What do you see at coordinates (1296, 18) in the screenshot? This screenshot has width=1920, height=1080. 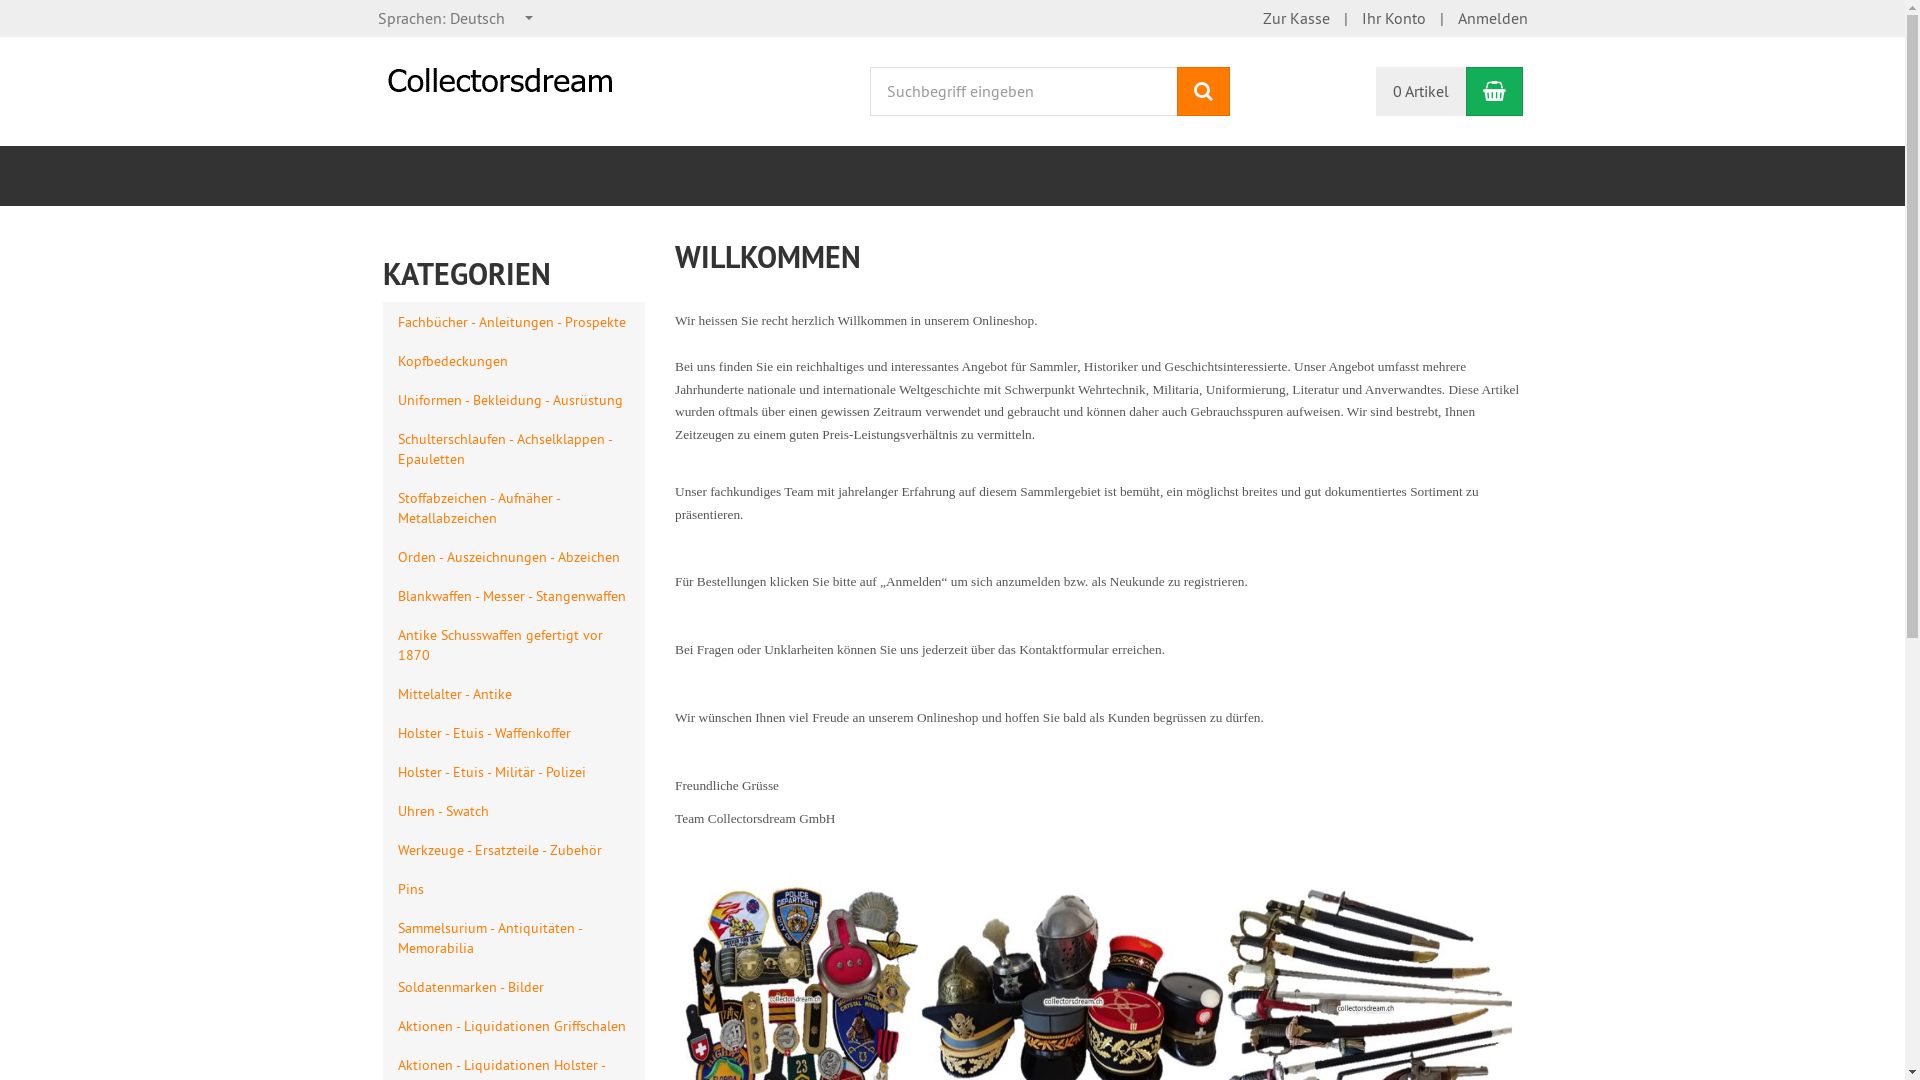 I see `Zur Kasse` at bounding box center [1296, 18].